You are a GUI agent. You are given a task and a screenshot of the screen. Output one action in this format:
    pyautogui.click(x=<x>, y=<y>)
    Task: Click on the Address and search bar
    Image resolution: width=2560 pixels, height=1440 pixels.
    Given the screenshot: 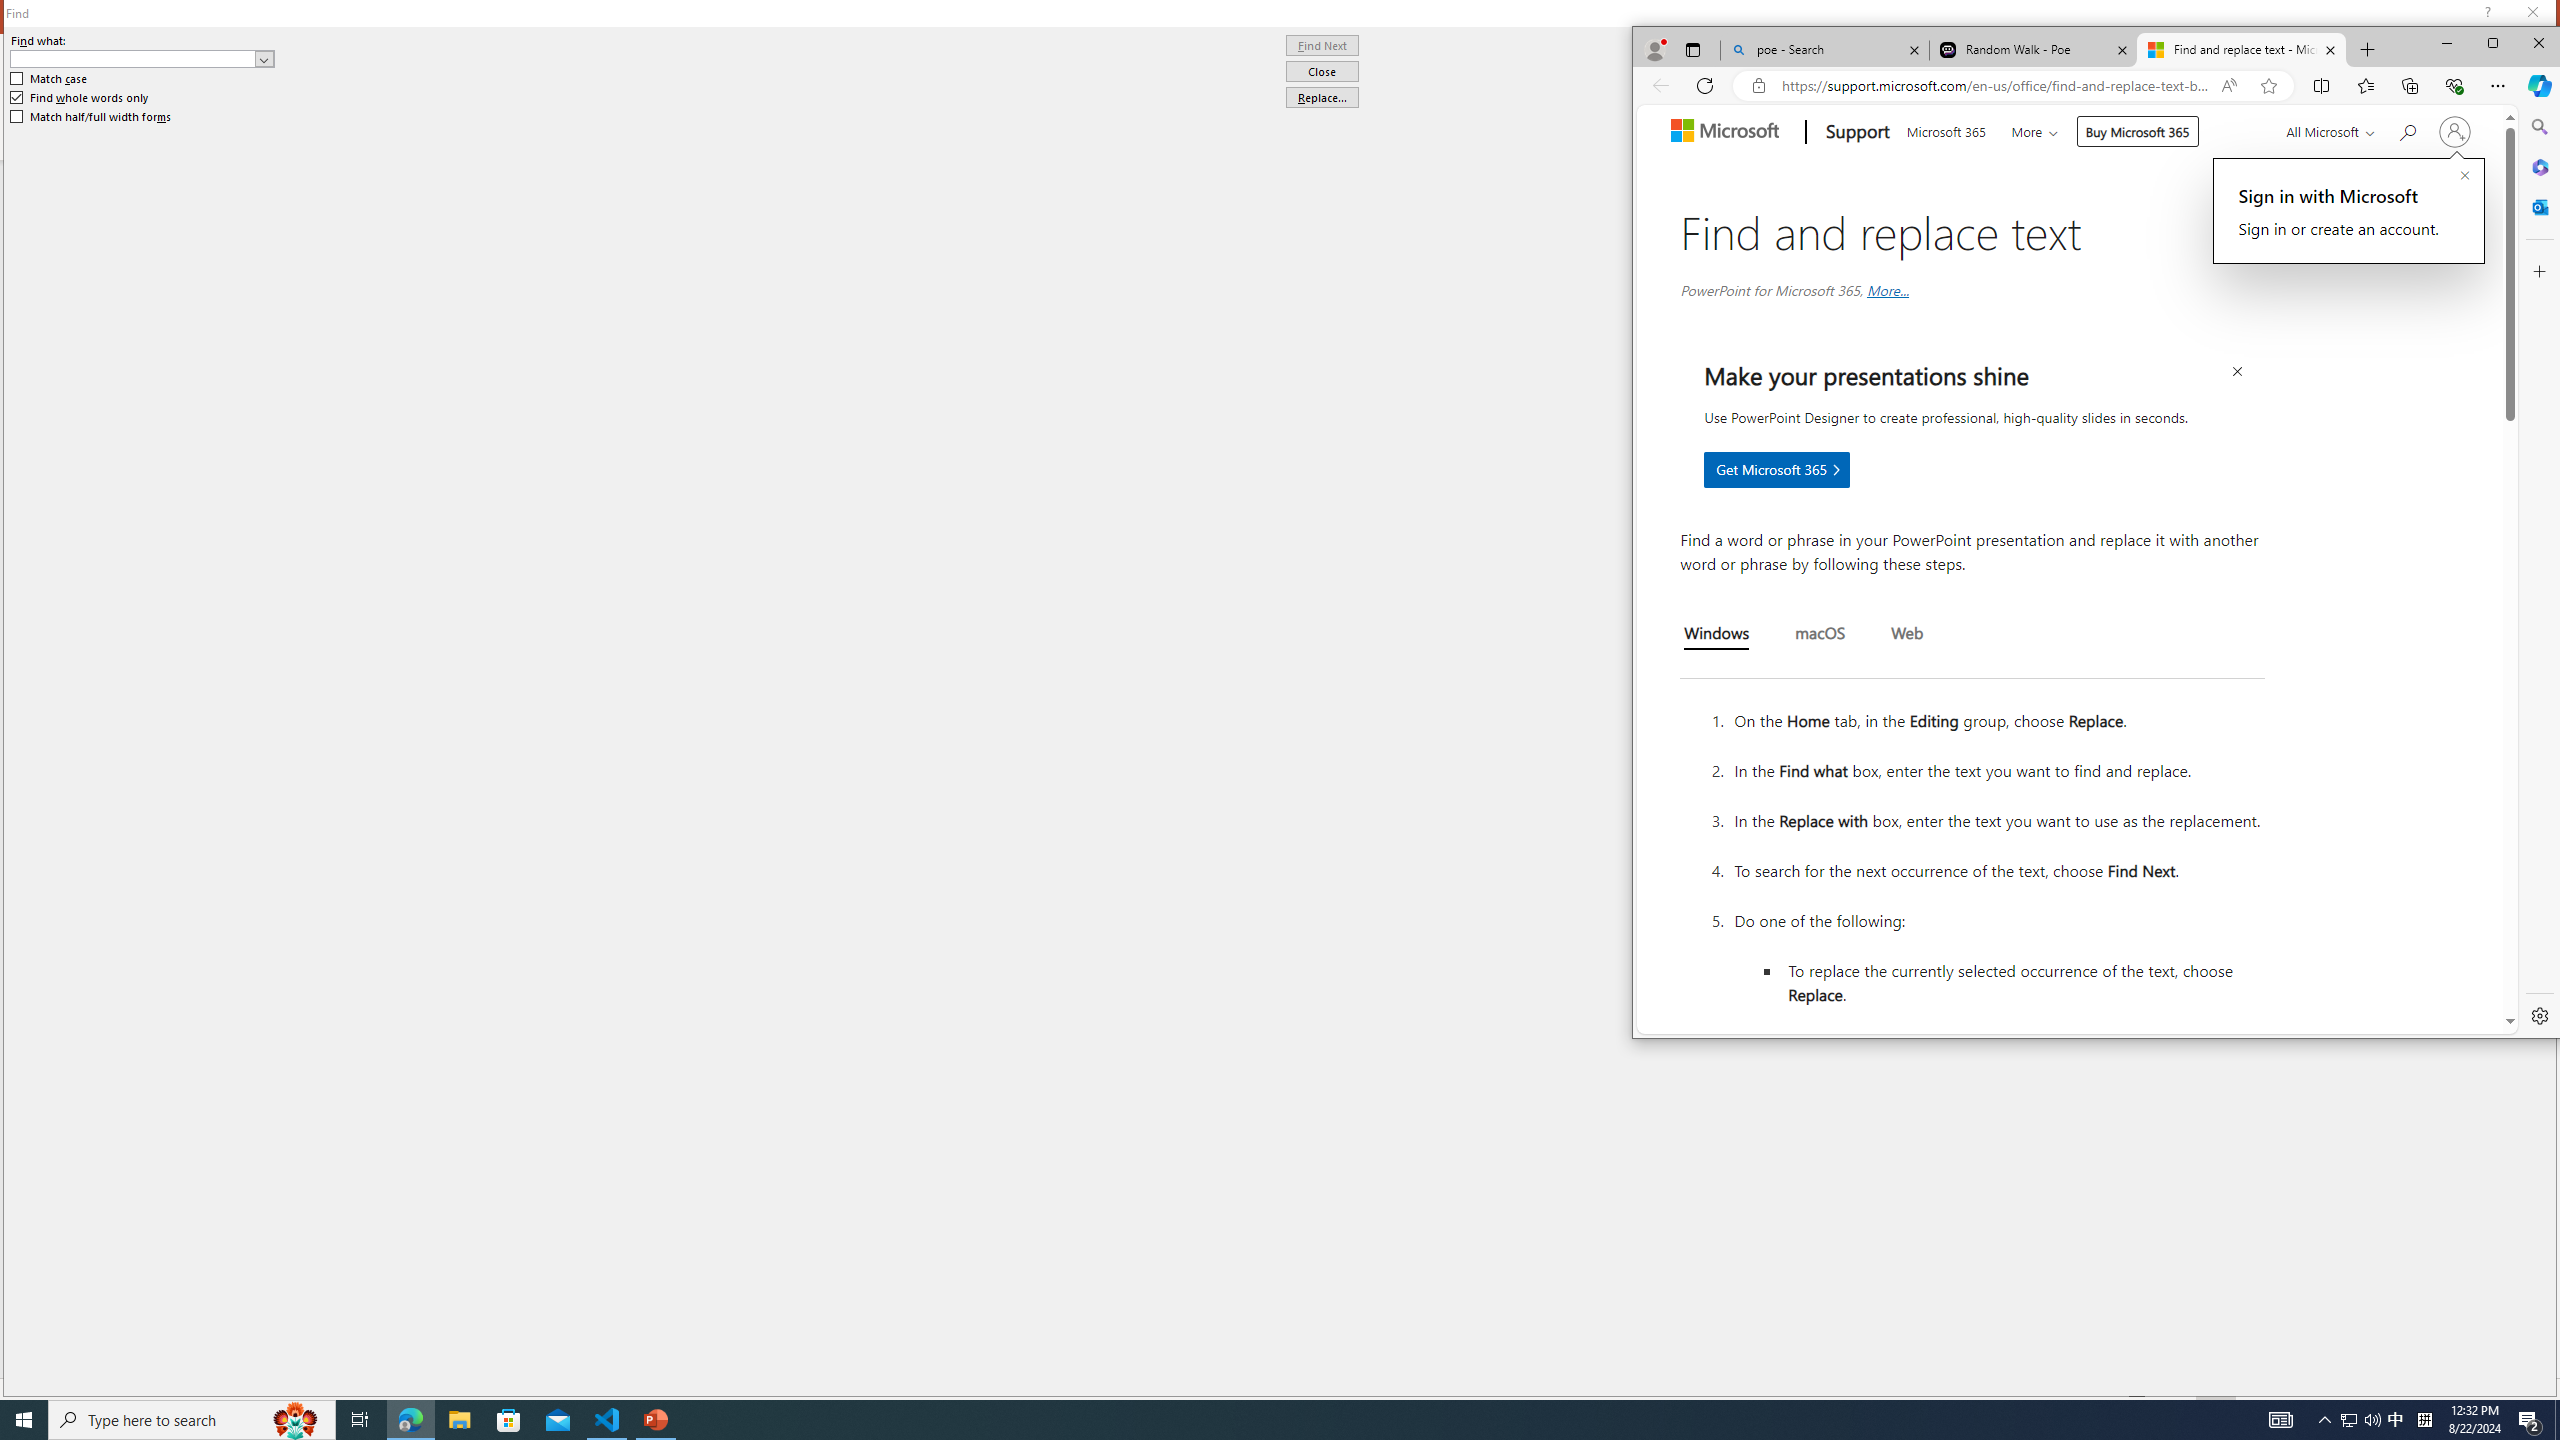 What is the action you would take?
    pyautogui.click(x=1996, y=86)
    